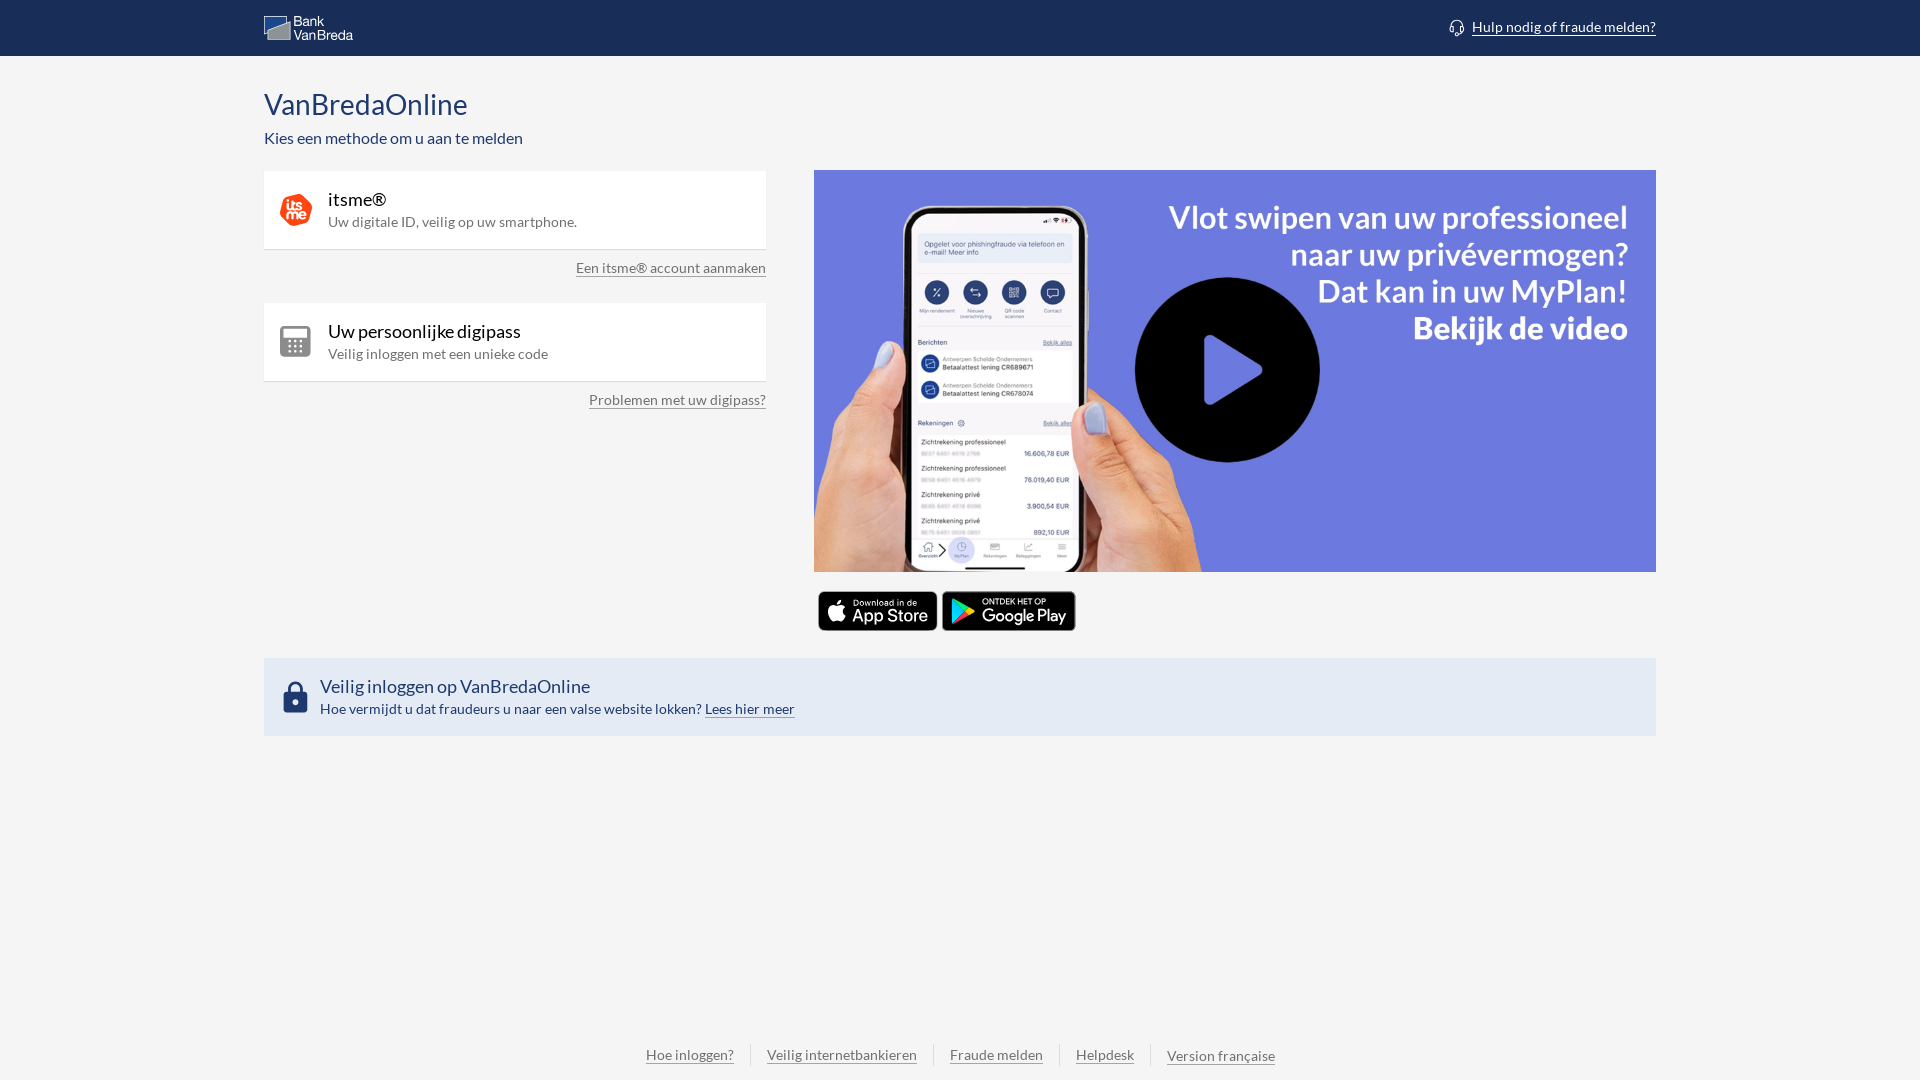 This screenshot has height=1080, width=1920. I want to click on Lees hier meer, so click(750, 709).